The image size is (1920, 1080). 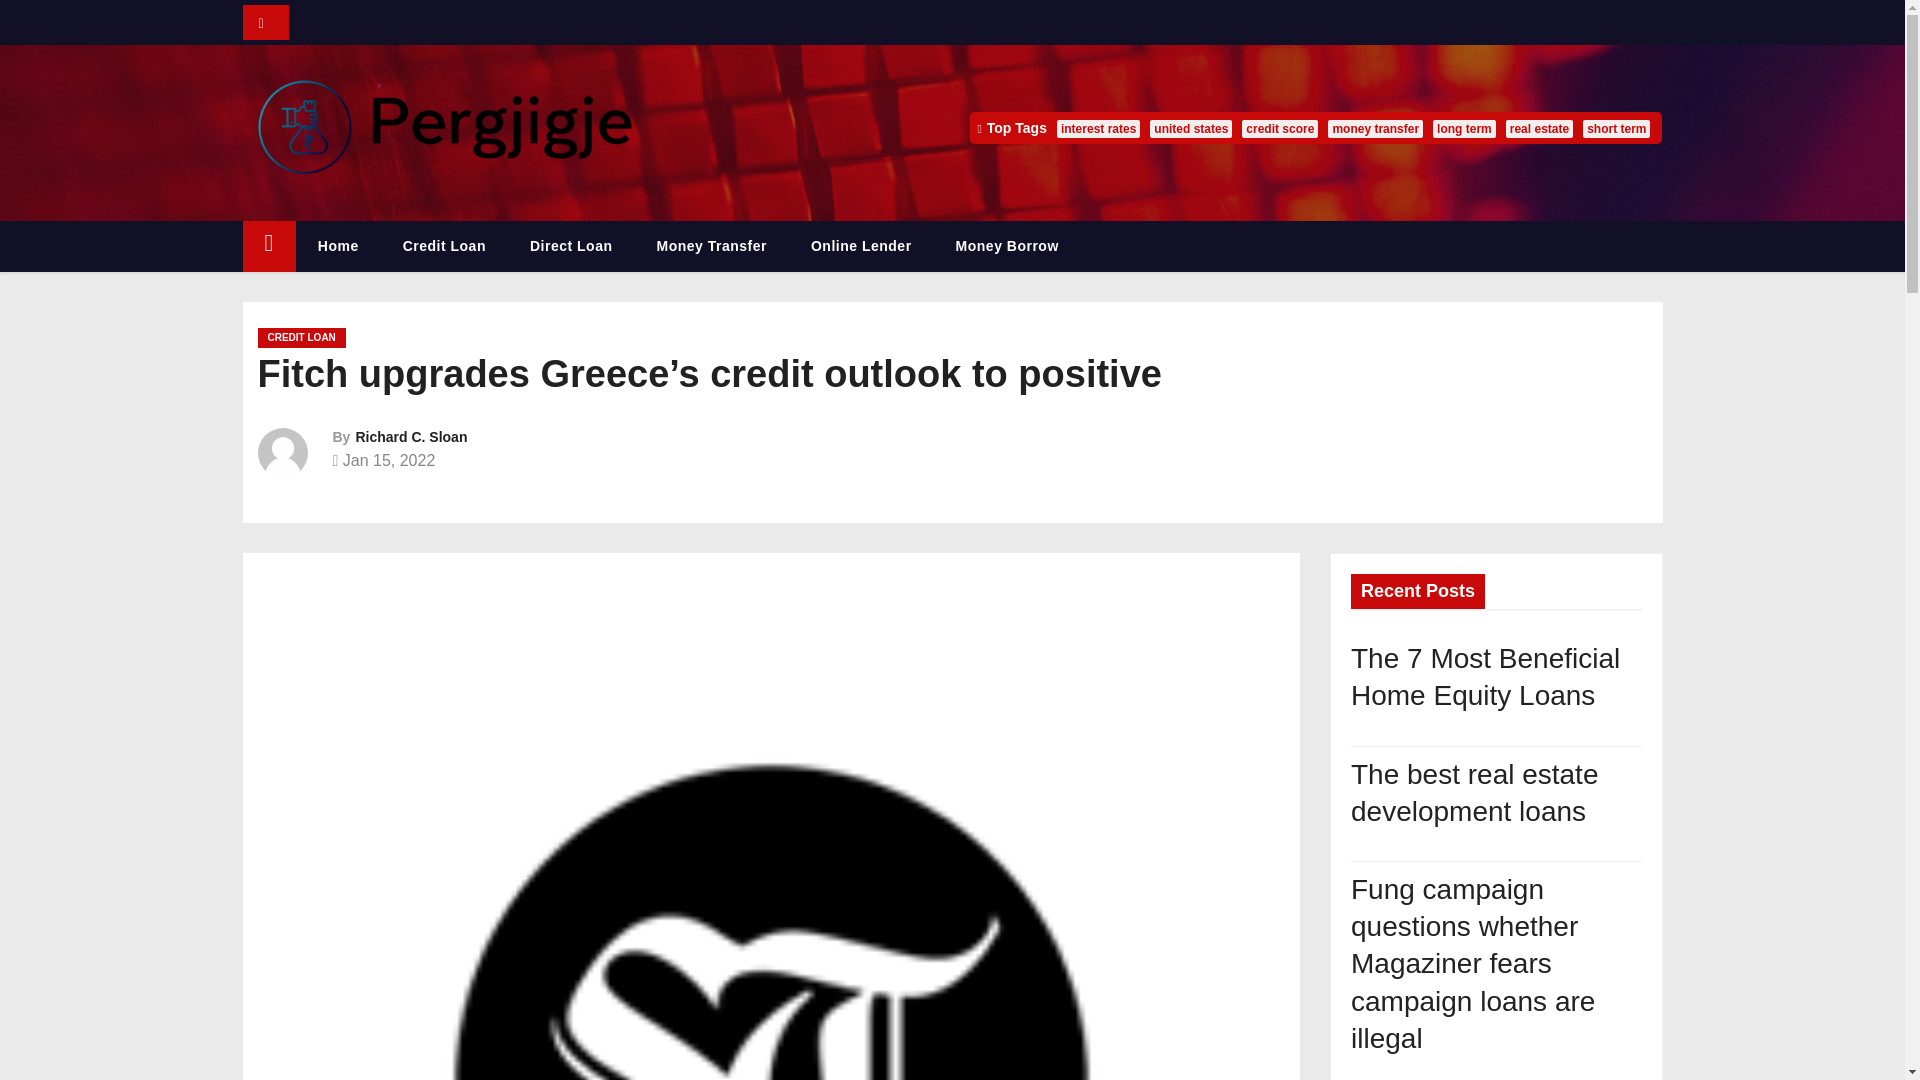 What do you see at coordinates (338, 246) in the screenshot?
I see `Home` at bounding box center [338, 246].